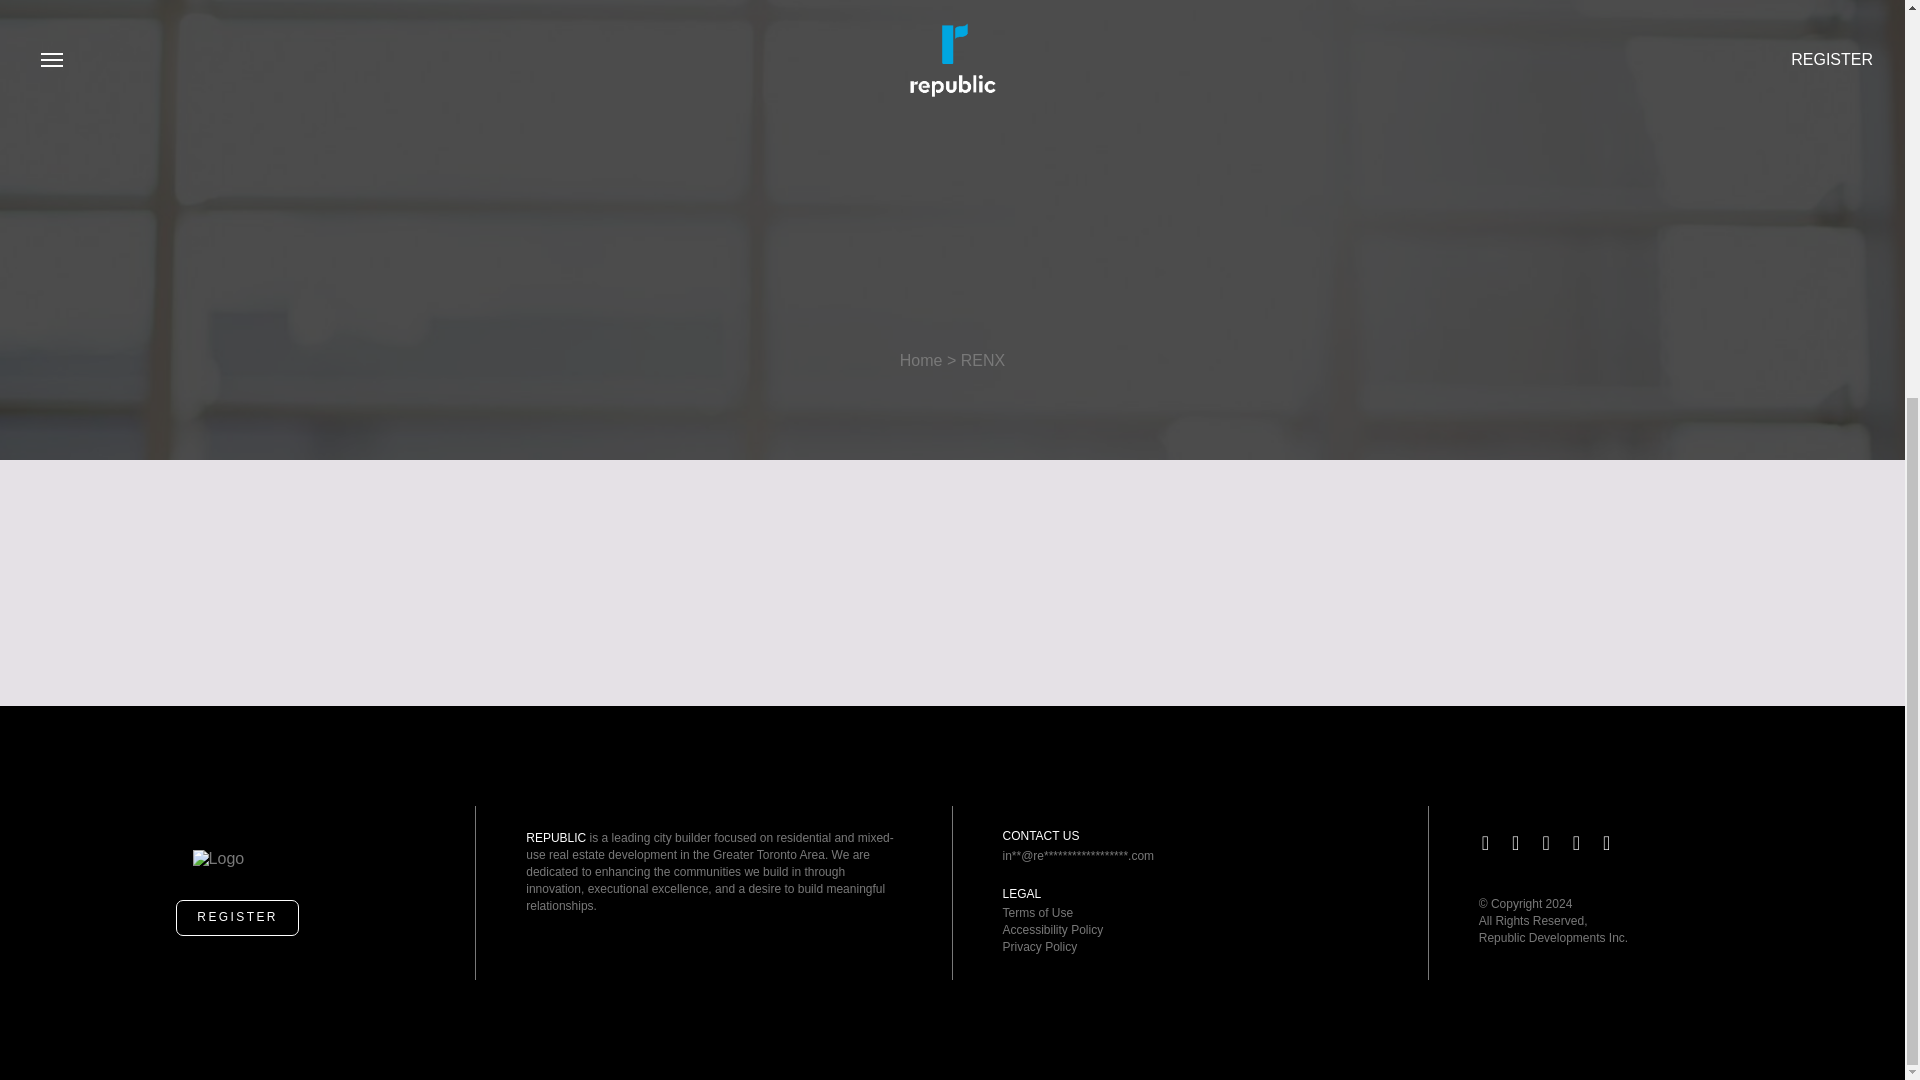 Image resolution: width=1920 pixels, height=1080 pixels. Describe the element at coordinates (1038, 913) in the screenshot. I see `Terms of Use` at that location.